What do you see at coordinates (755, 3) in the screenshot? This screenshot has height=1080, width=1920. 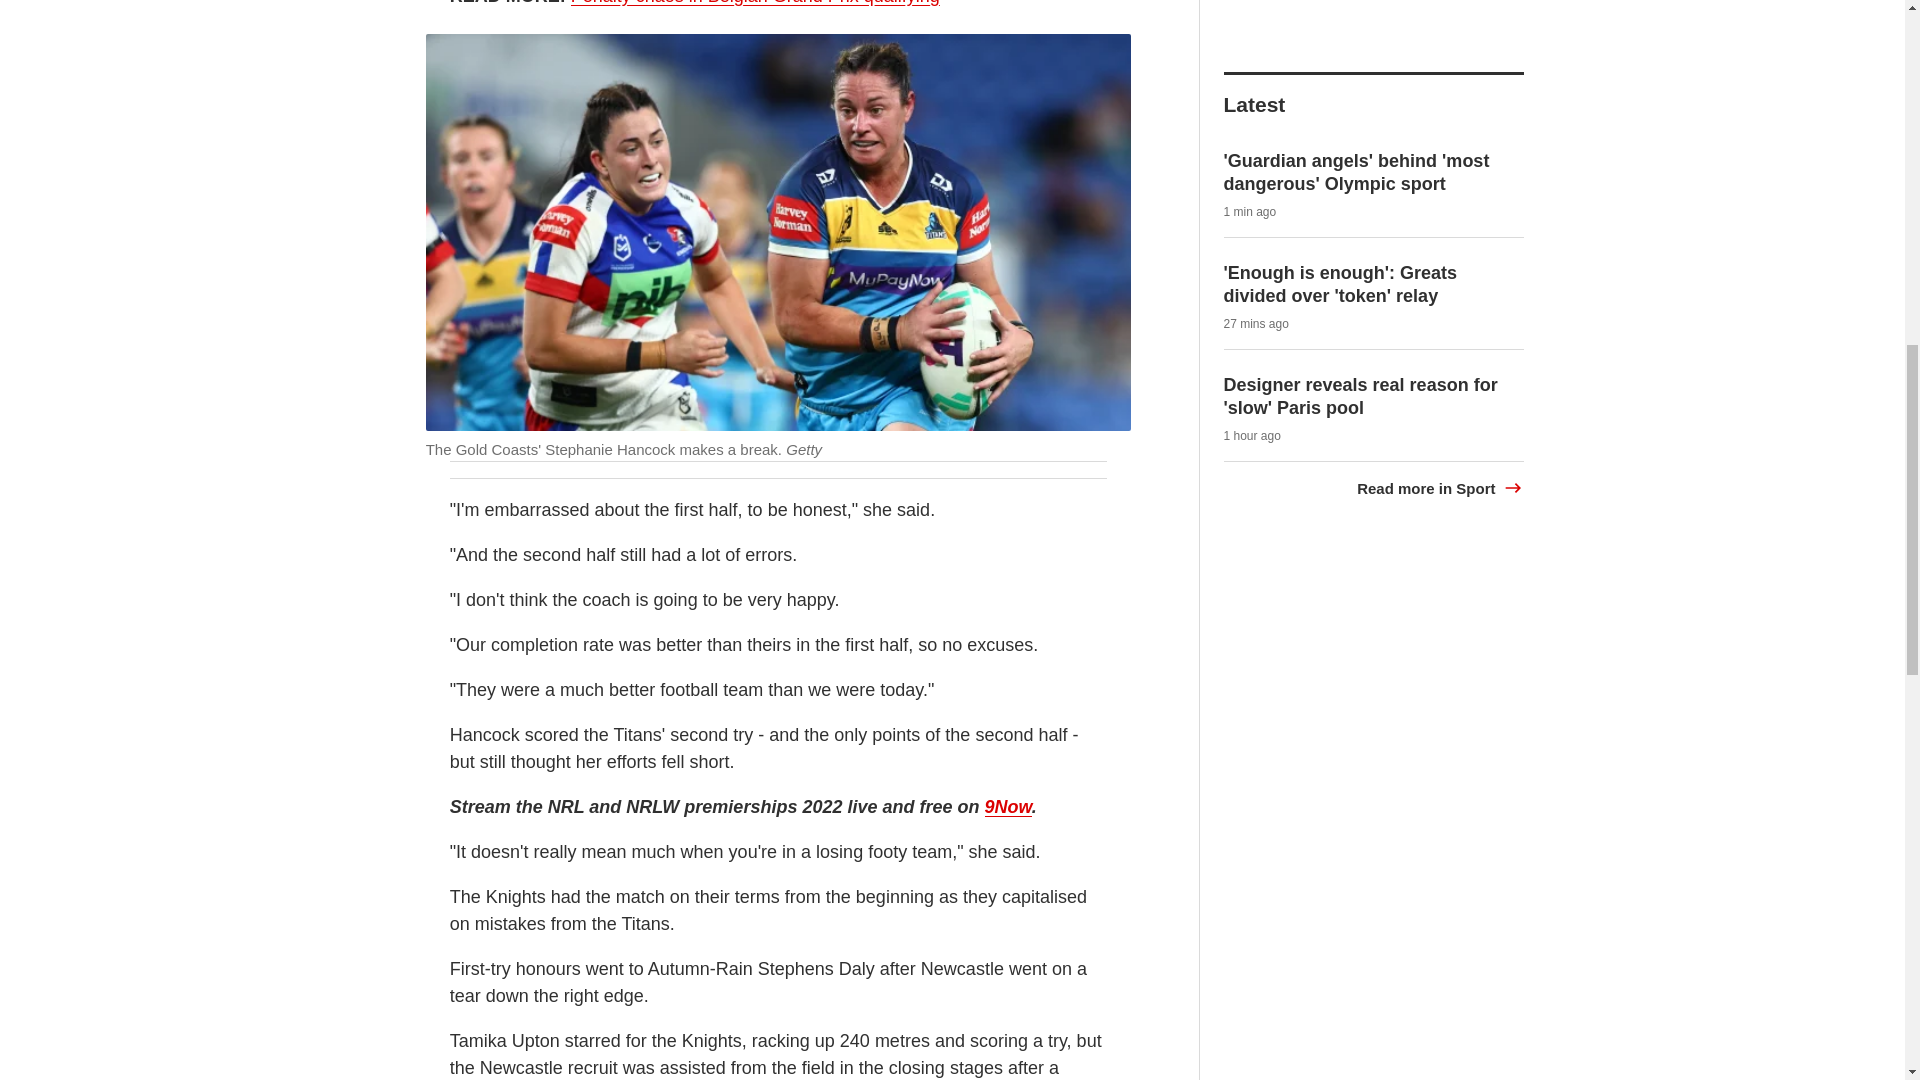 I see `Penalty chaos in Belgian Grand Prix qualifying` at bounding box center [755, 3].